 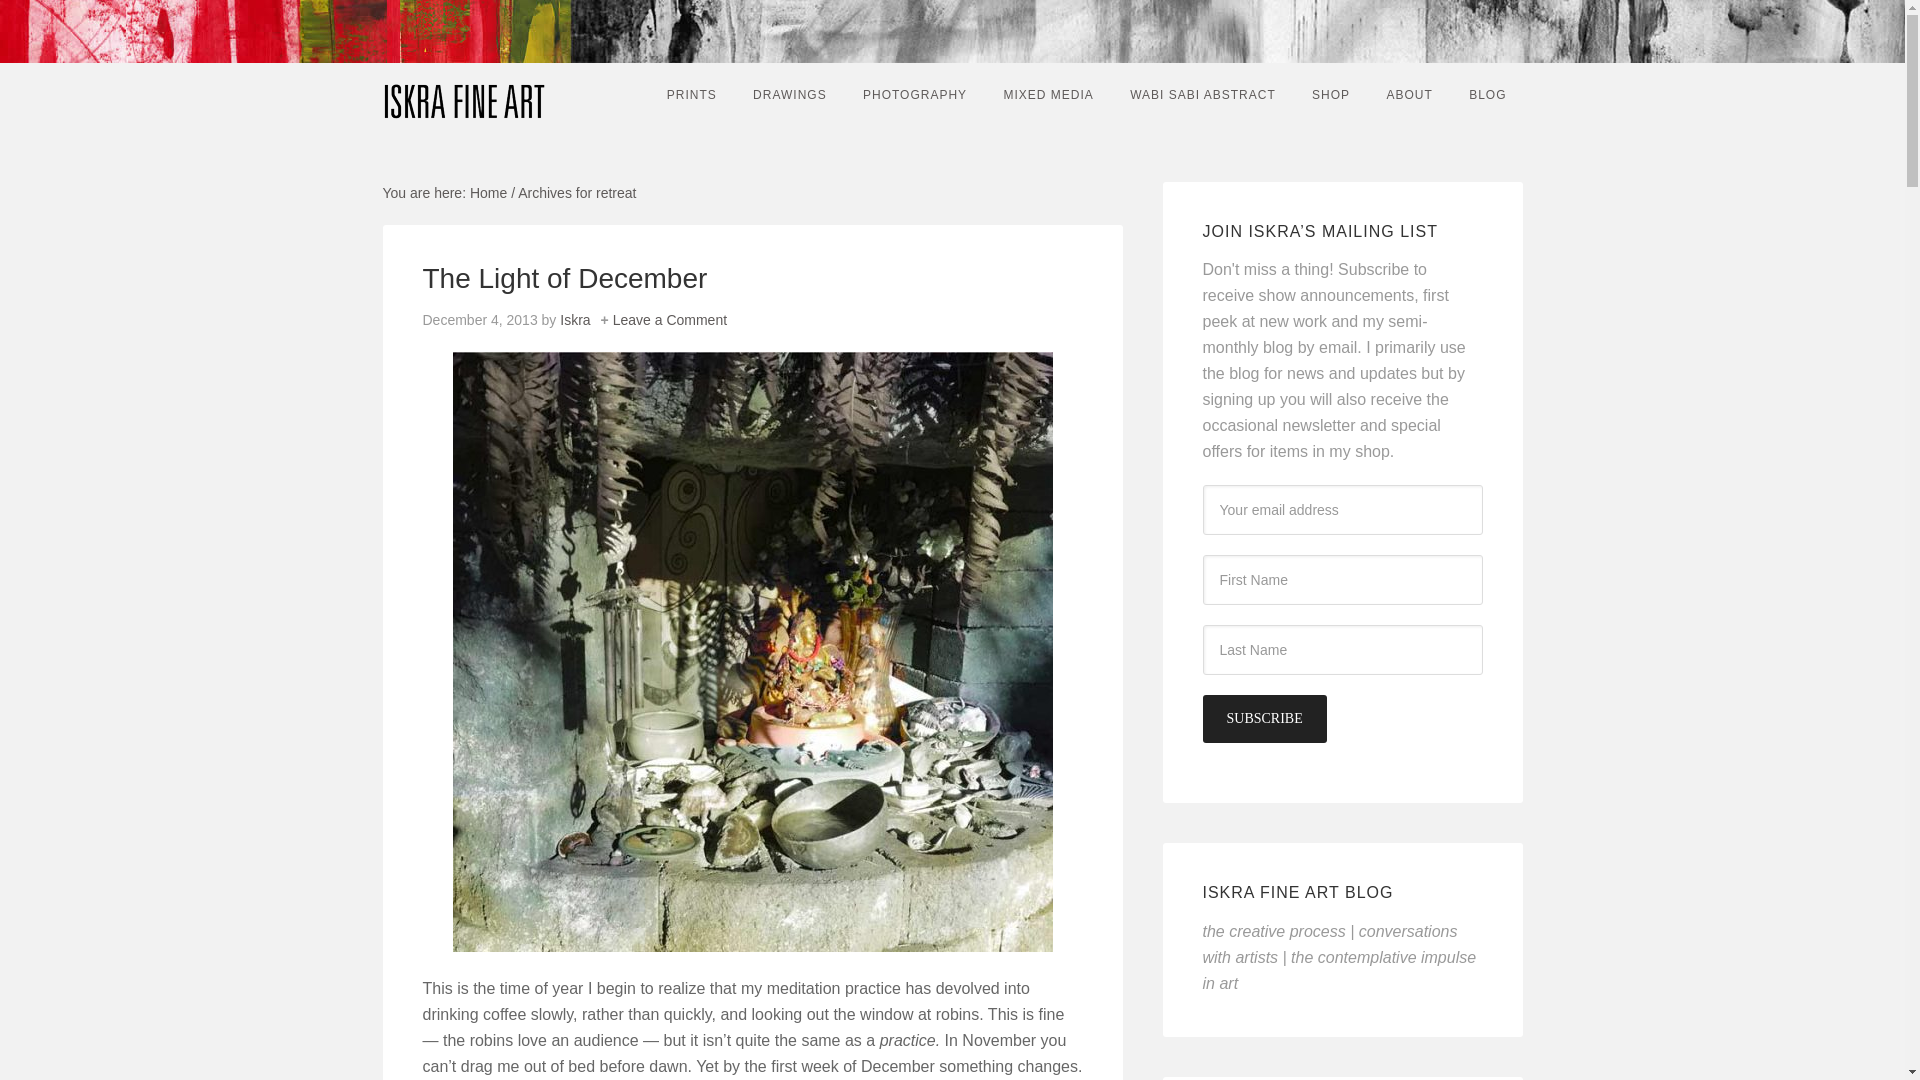 What do you see at coordinates (564, 278) in the screenshot?
I see `The Light of December` at bounding box center [564, 278].